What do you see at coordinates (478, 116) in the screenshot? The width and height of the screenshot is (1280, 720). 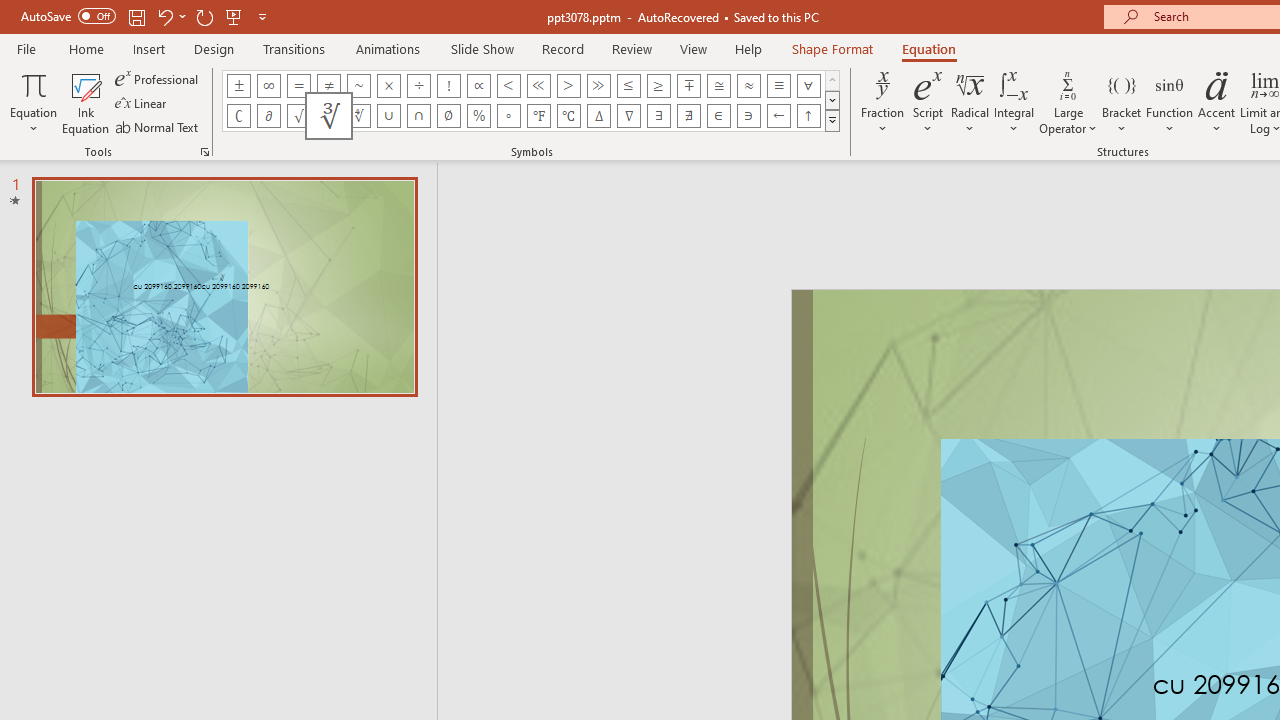 I see `Equation Symbol Percentage` at bounding box center [478, 116].